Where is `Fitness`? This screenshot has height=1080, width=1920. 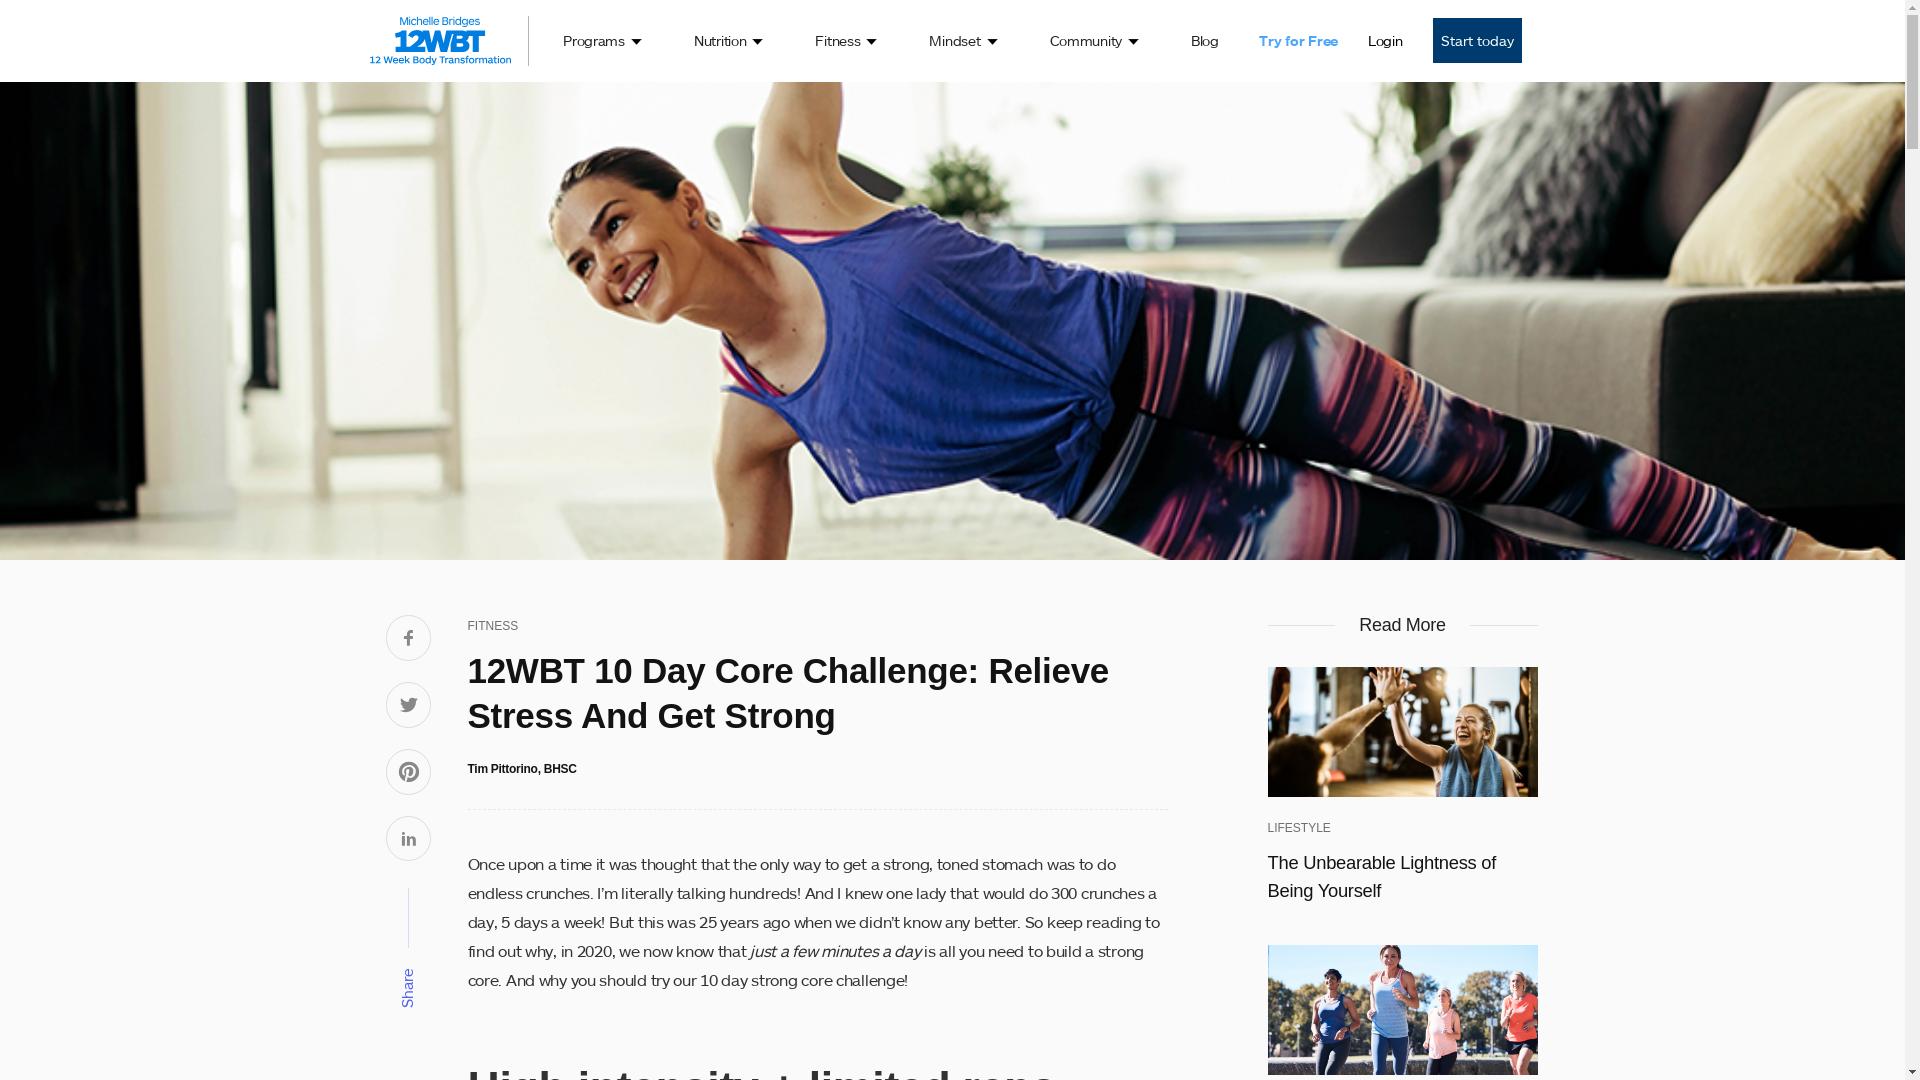
Fitness is located at coordinates (846, 41).